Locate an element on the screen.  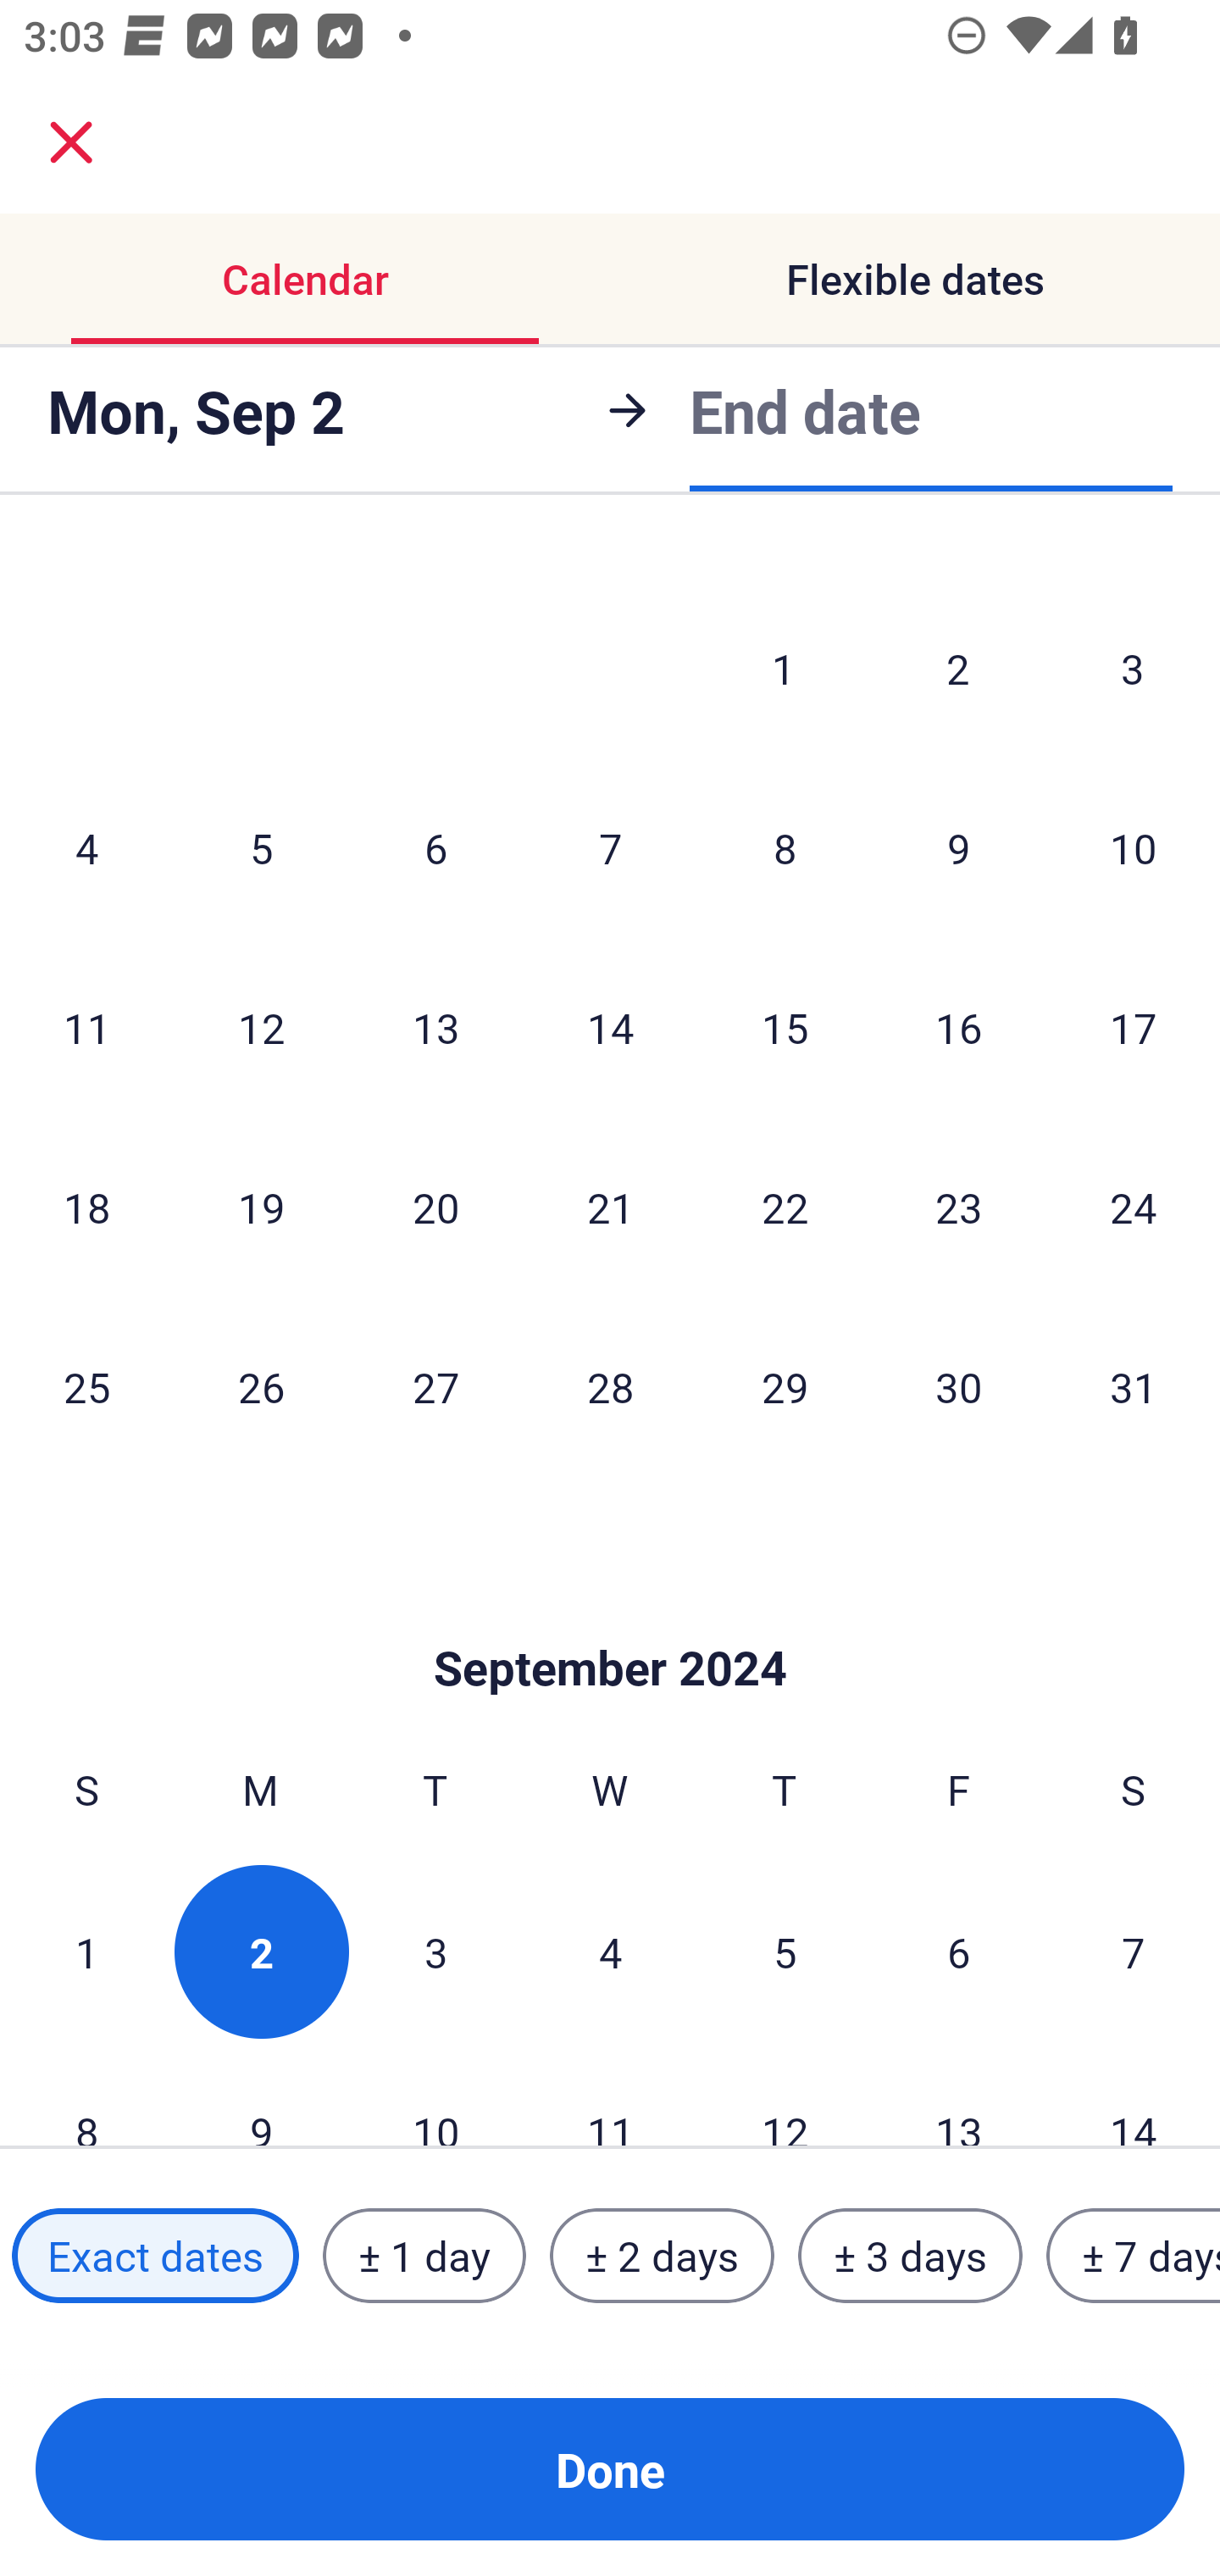
26 Monday, August 26, 2024 is located at coordinates (261, 1386).